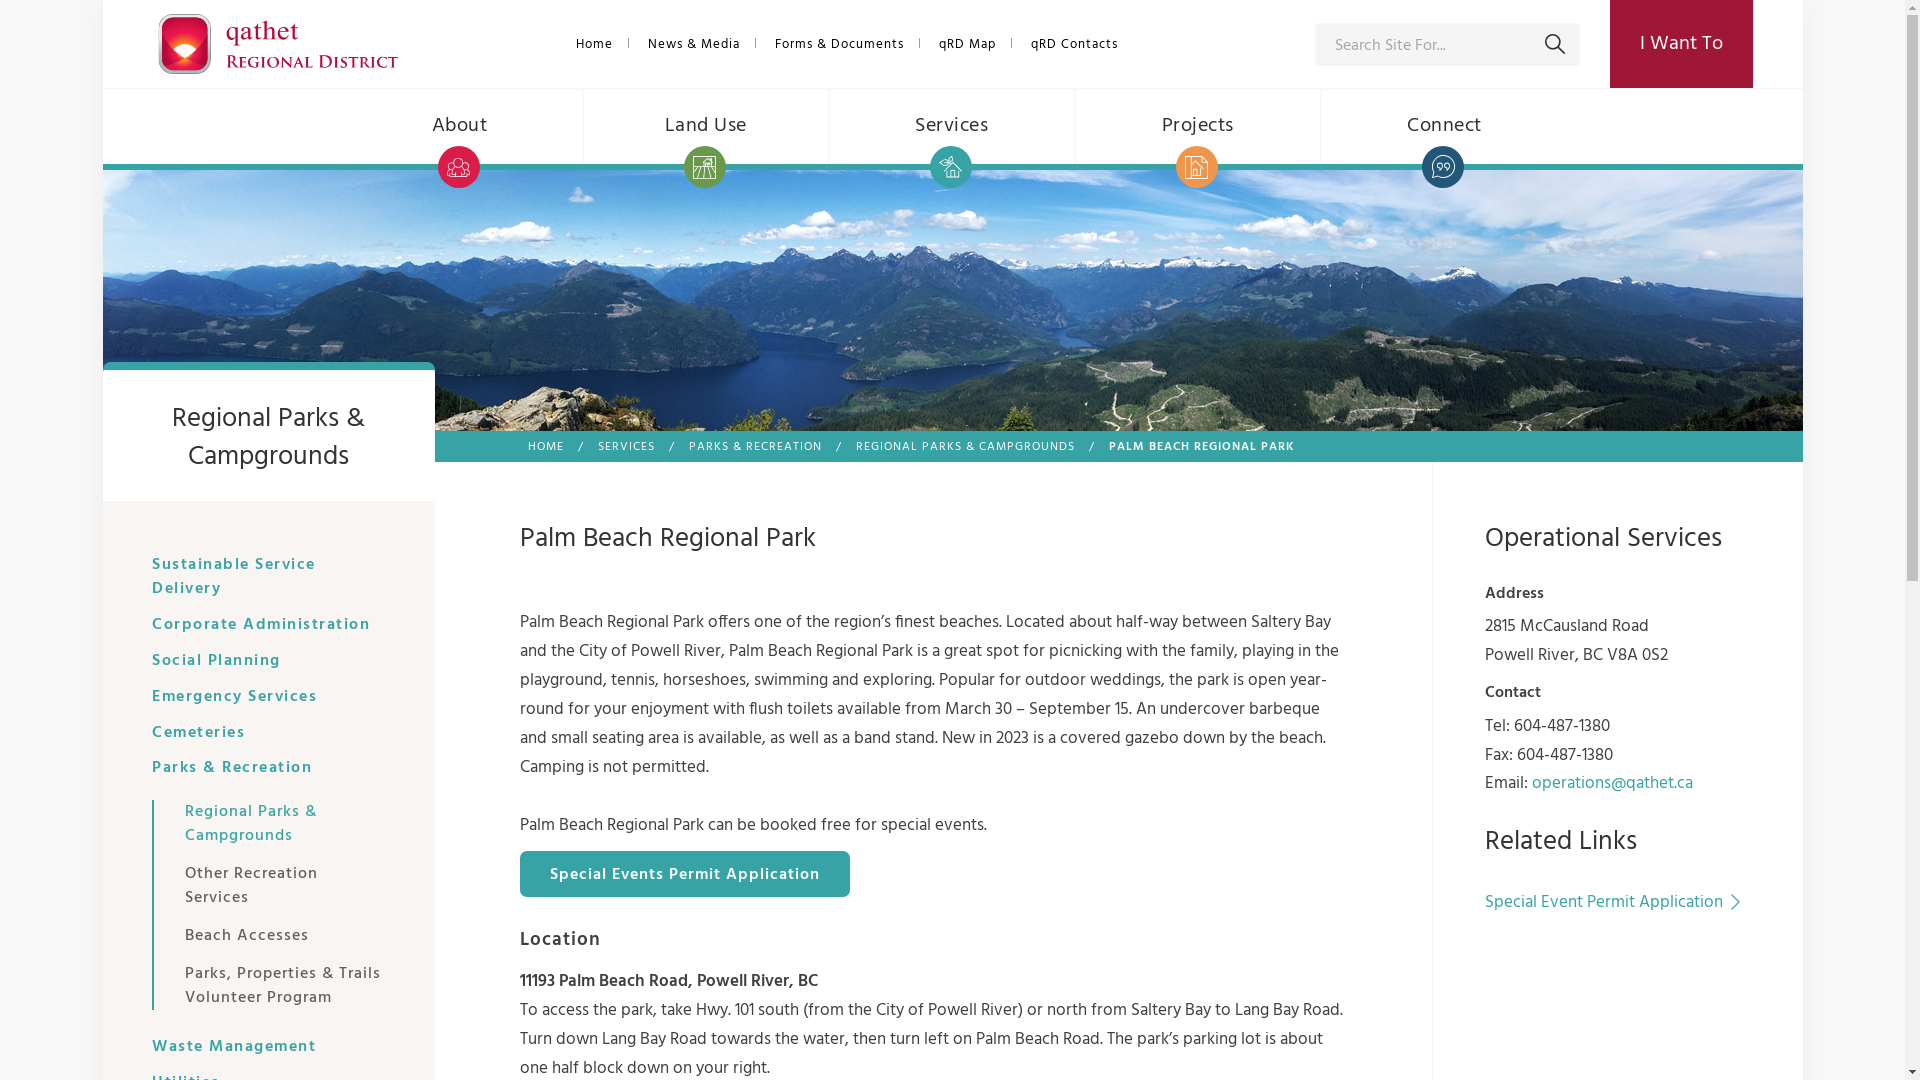 This screenshot has height=1080, width=1920. Describe the element at coordinates (1614, 901) in the screenshot. I see `Special Event Permit Application` at that location.